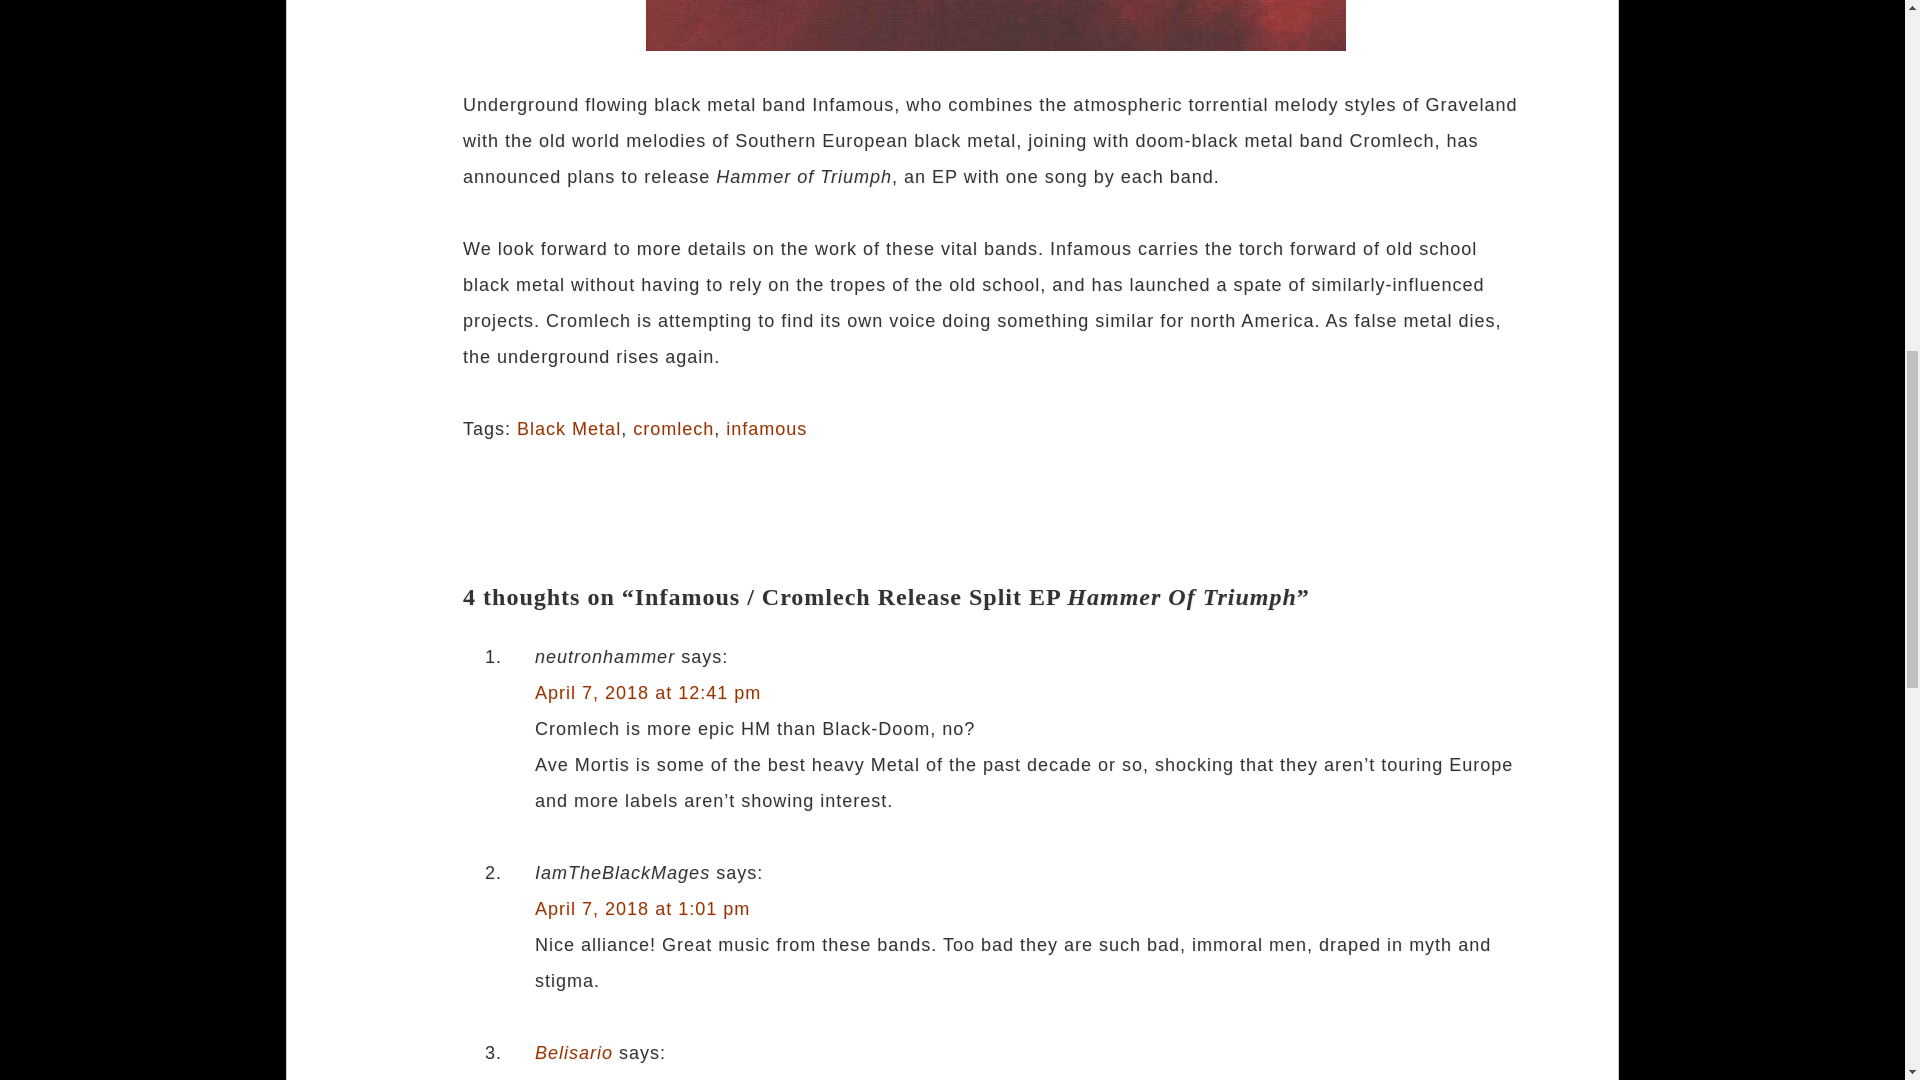  Describe the element at coordinates (568, 428) in the screenshot. I see `Black Metal` at that location.